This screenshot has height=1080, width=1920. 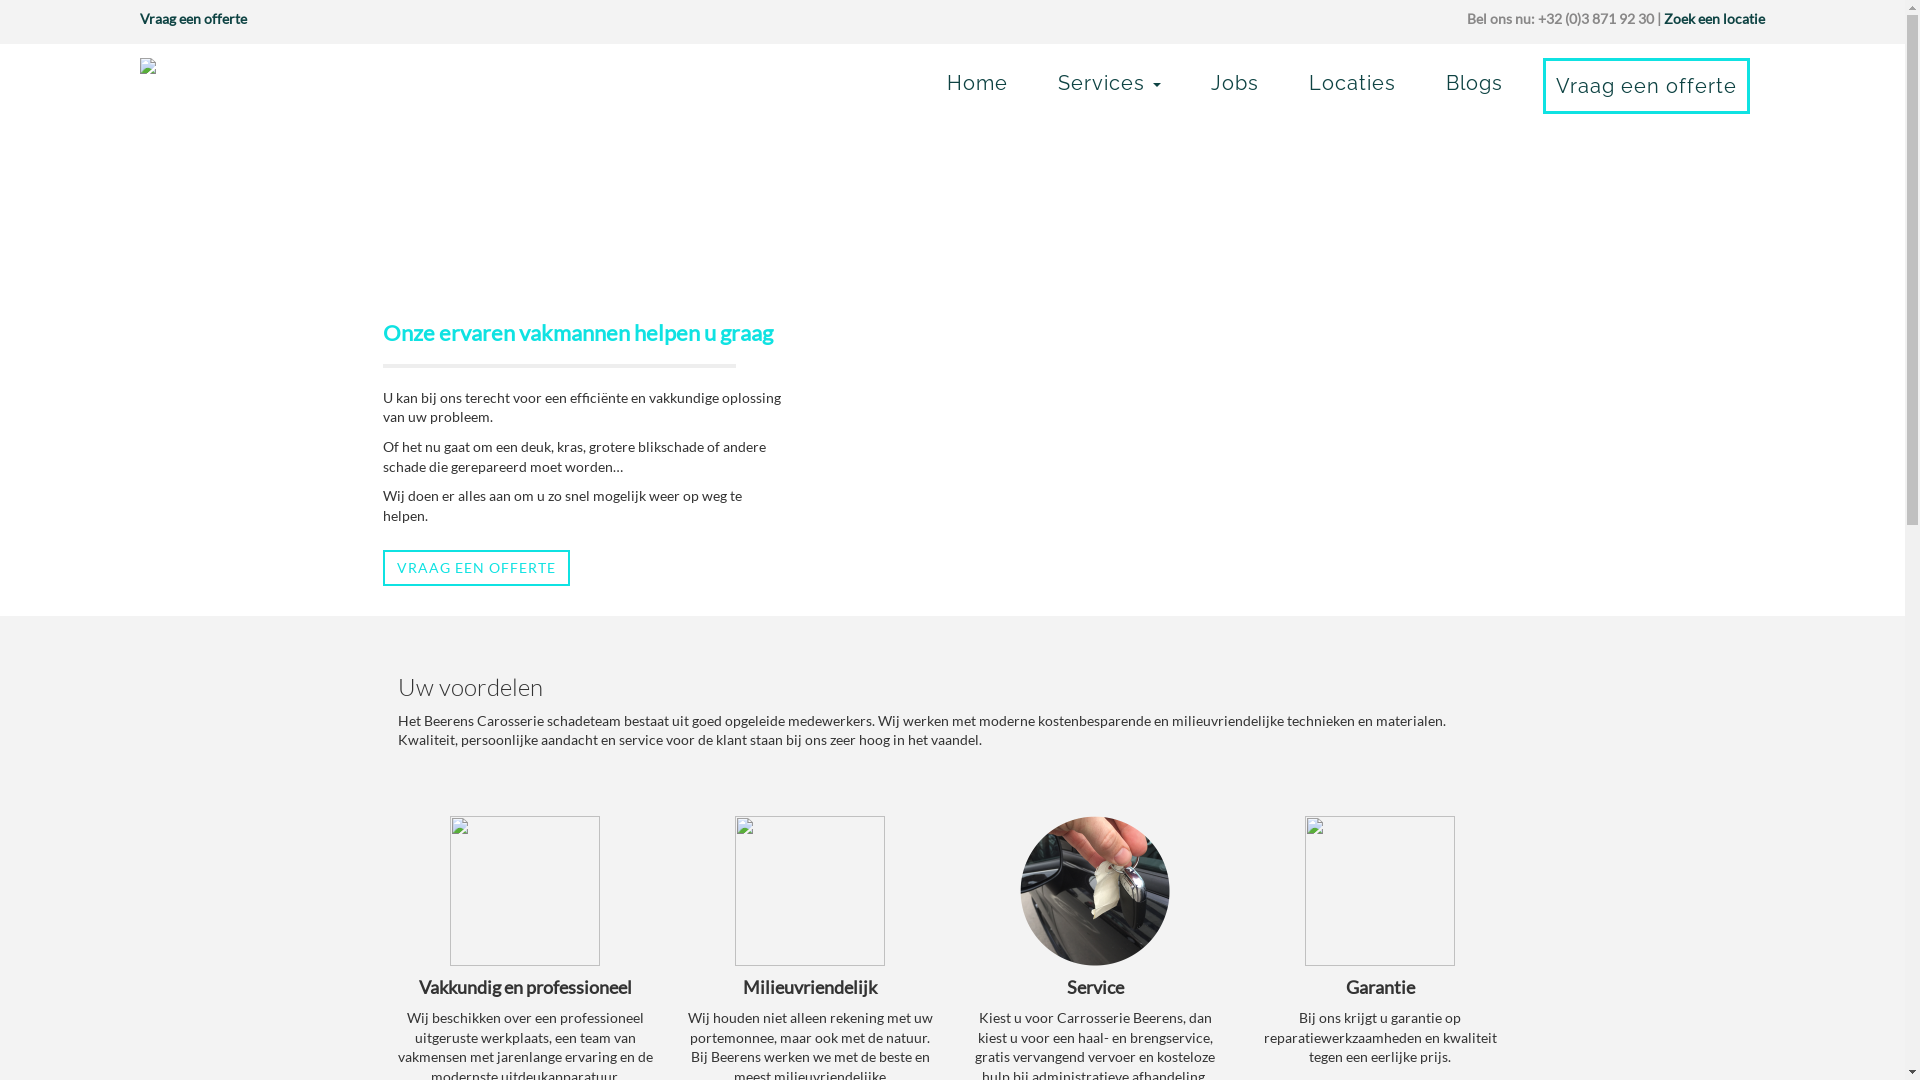 What do you see at coordinates (977, 83) in the screenshot?
I see `Home` at bounding box center [977, 83].